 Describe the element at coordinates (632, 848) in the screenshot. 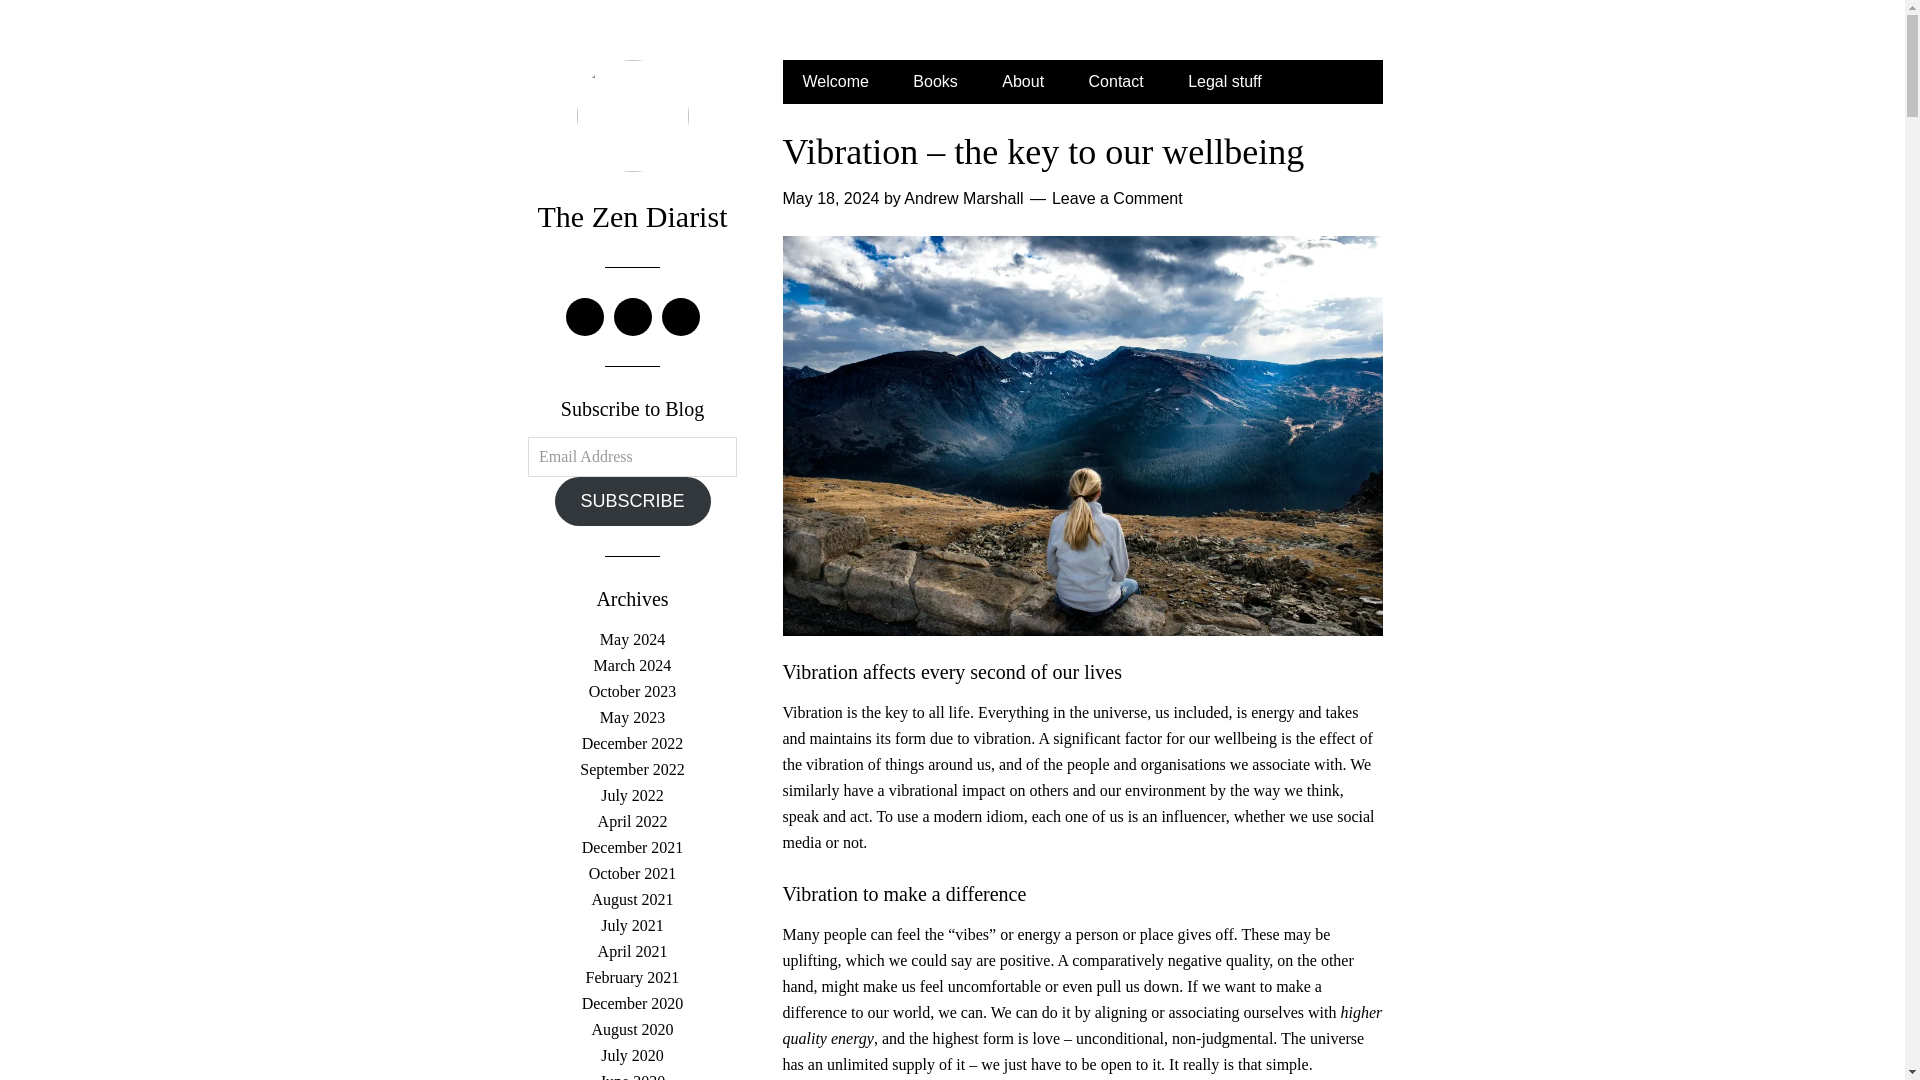

I see `December 2021` at that location.